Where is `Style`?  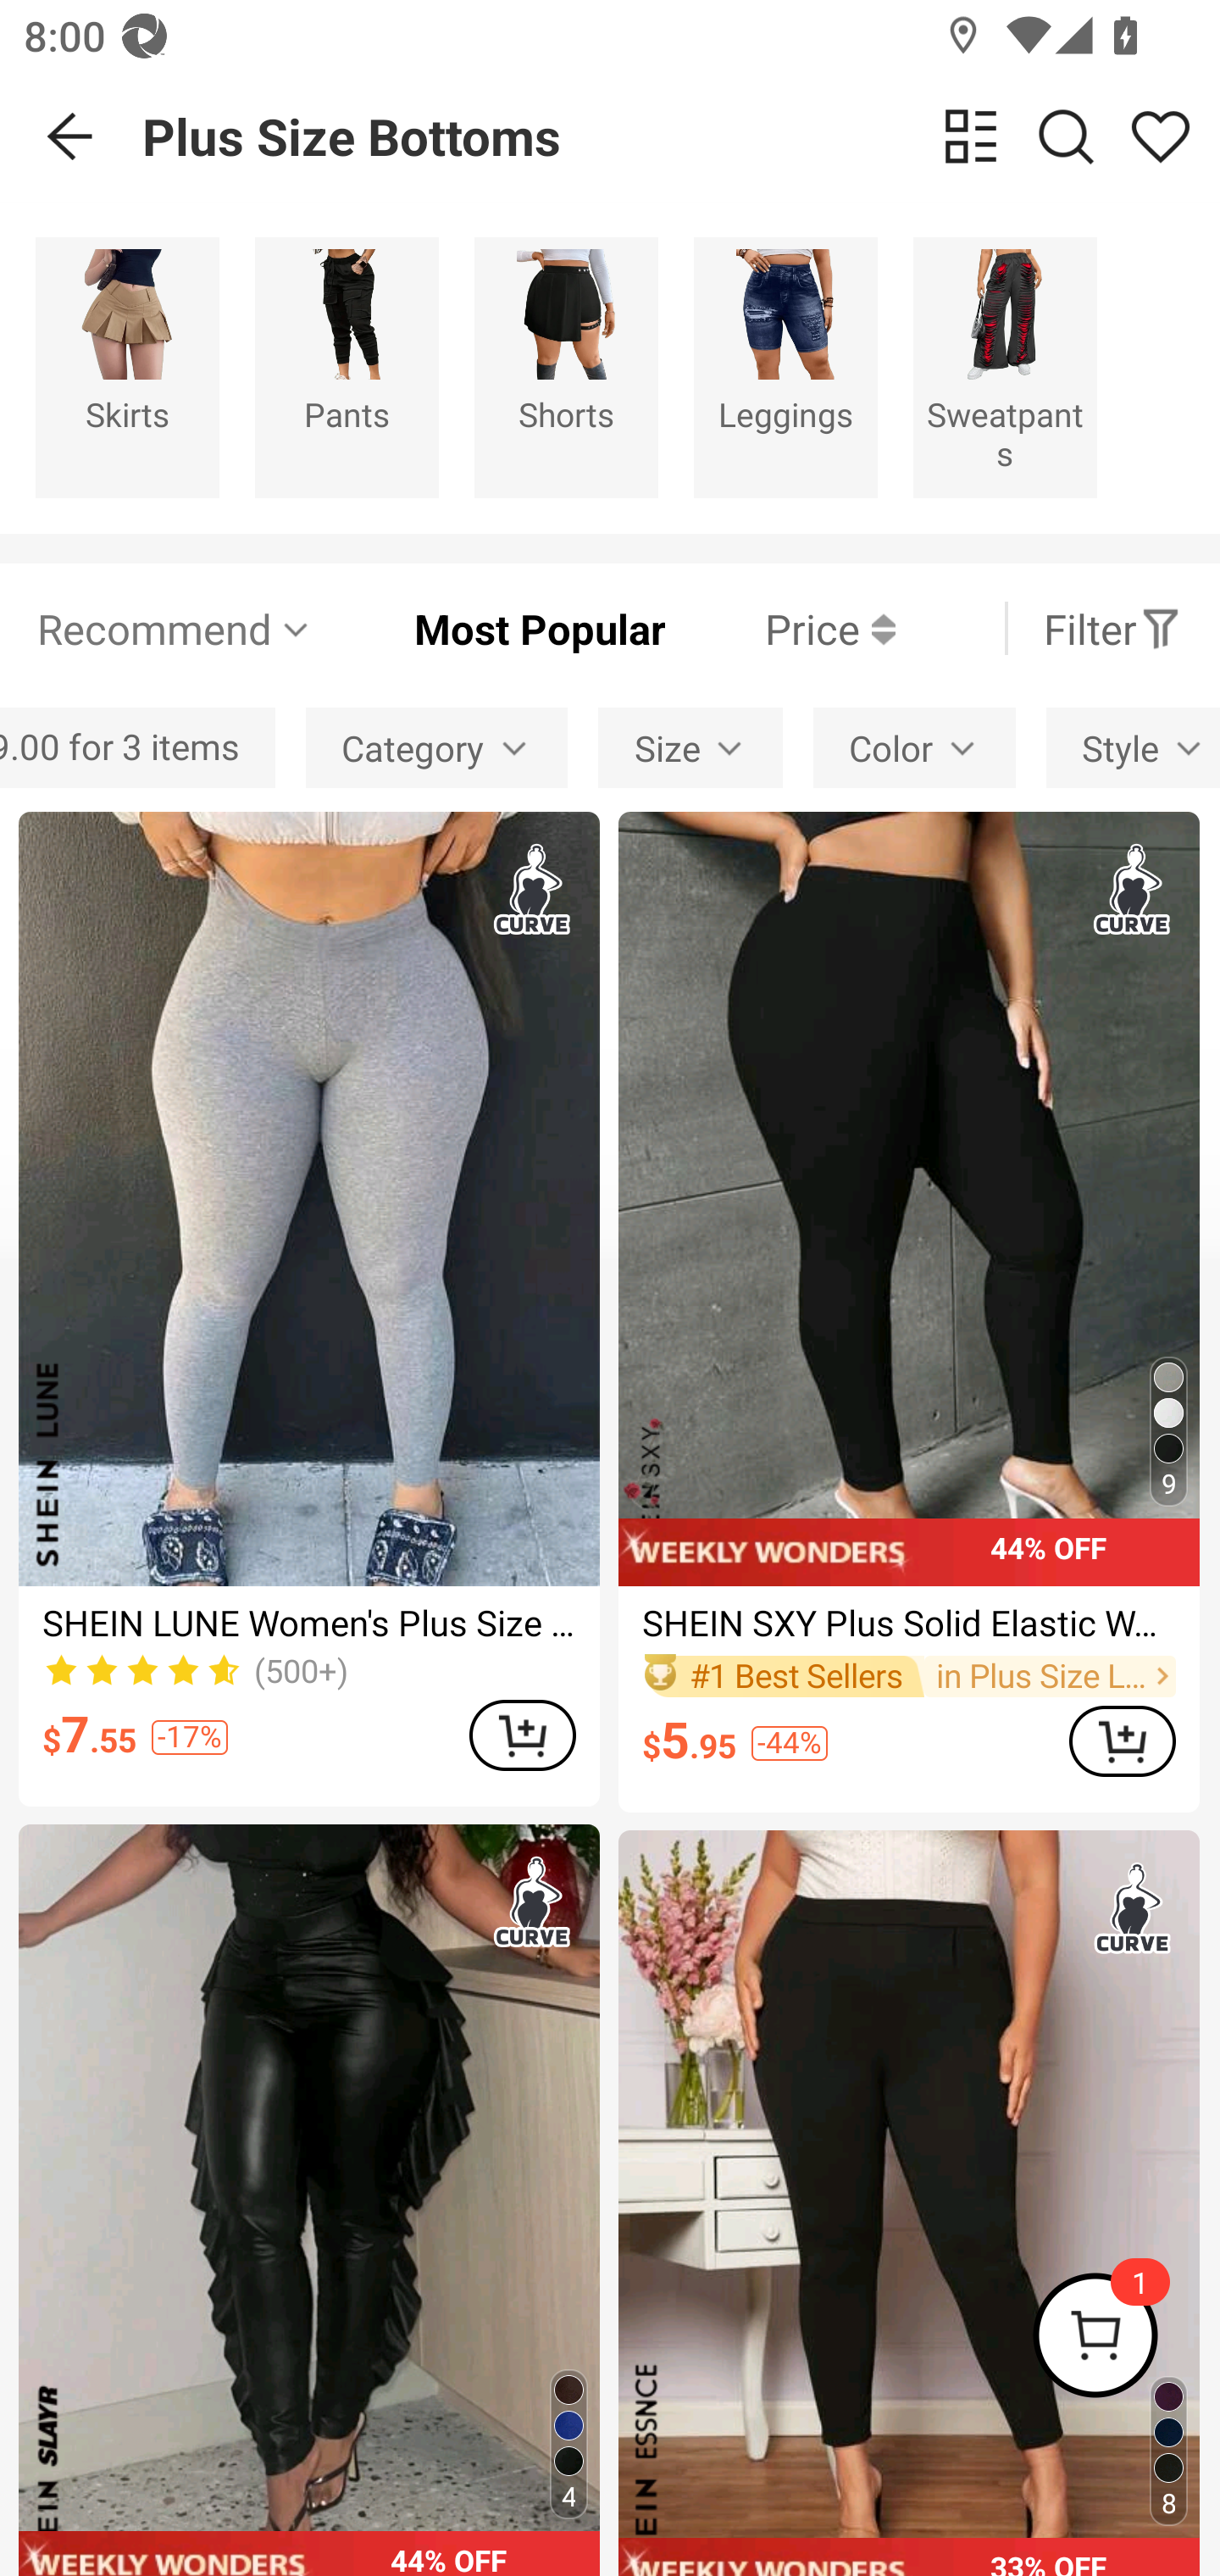
Style is located at coordinates (1134, 748).